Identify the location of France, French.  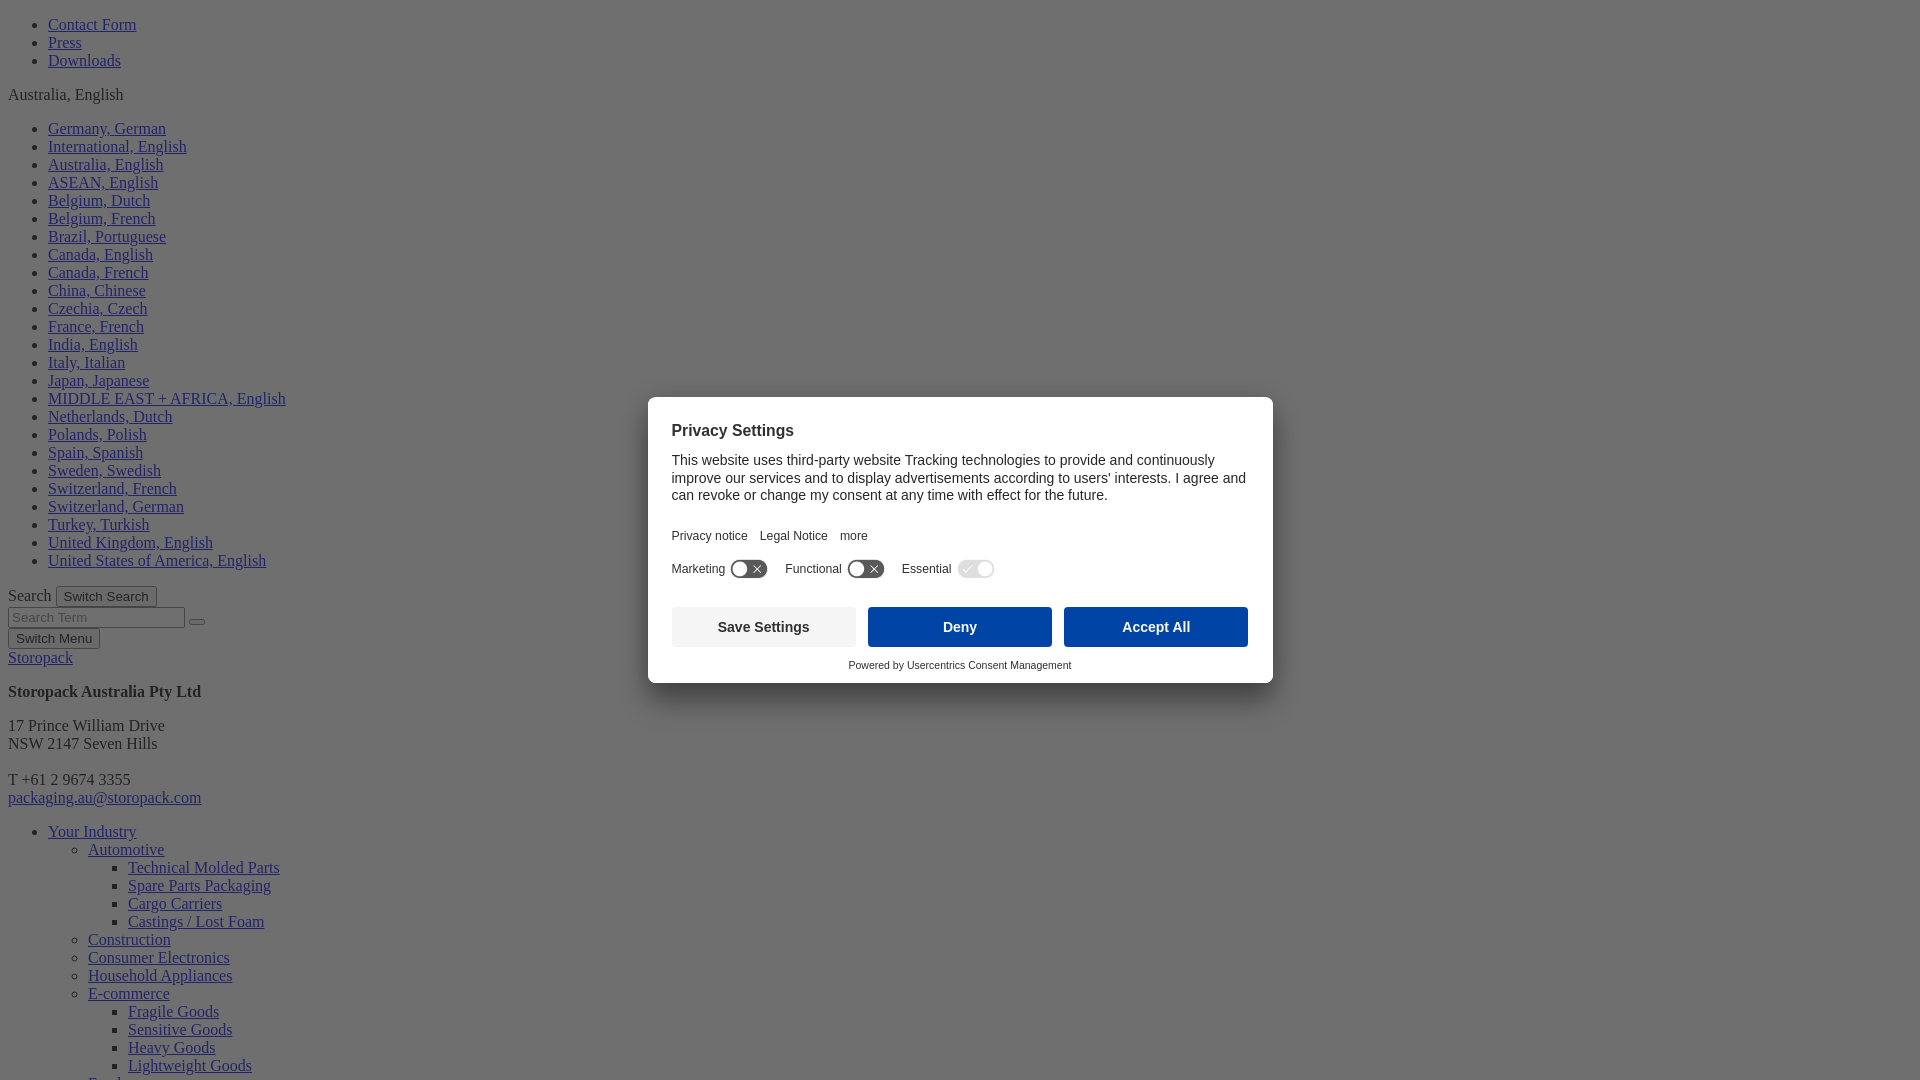
(96, 326).